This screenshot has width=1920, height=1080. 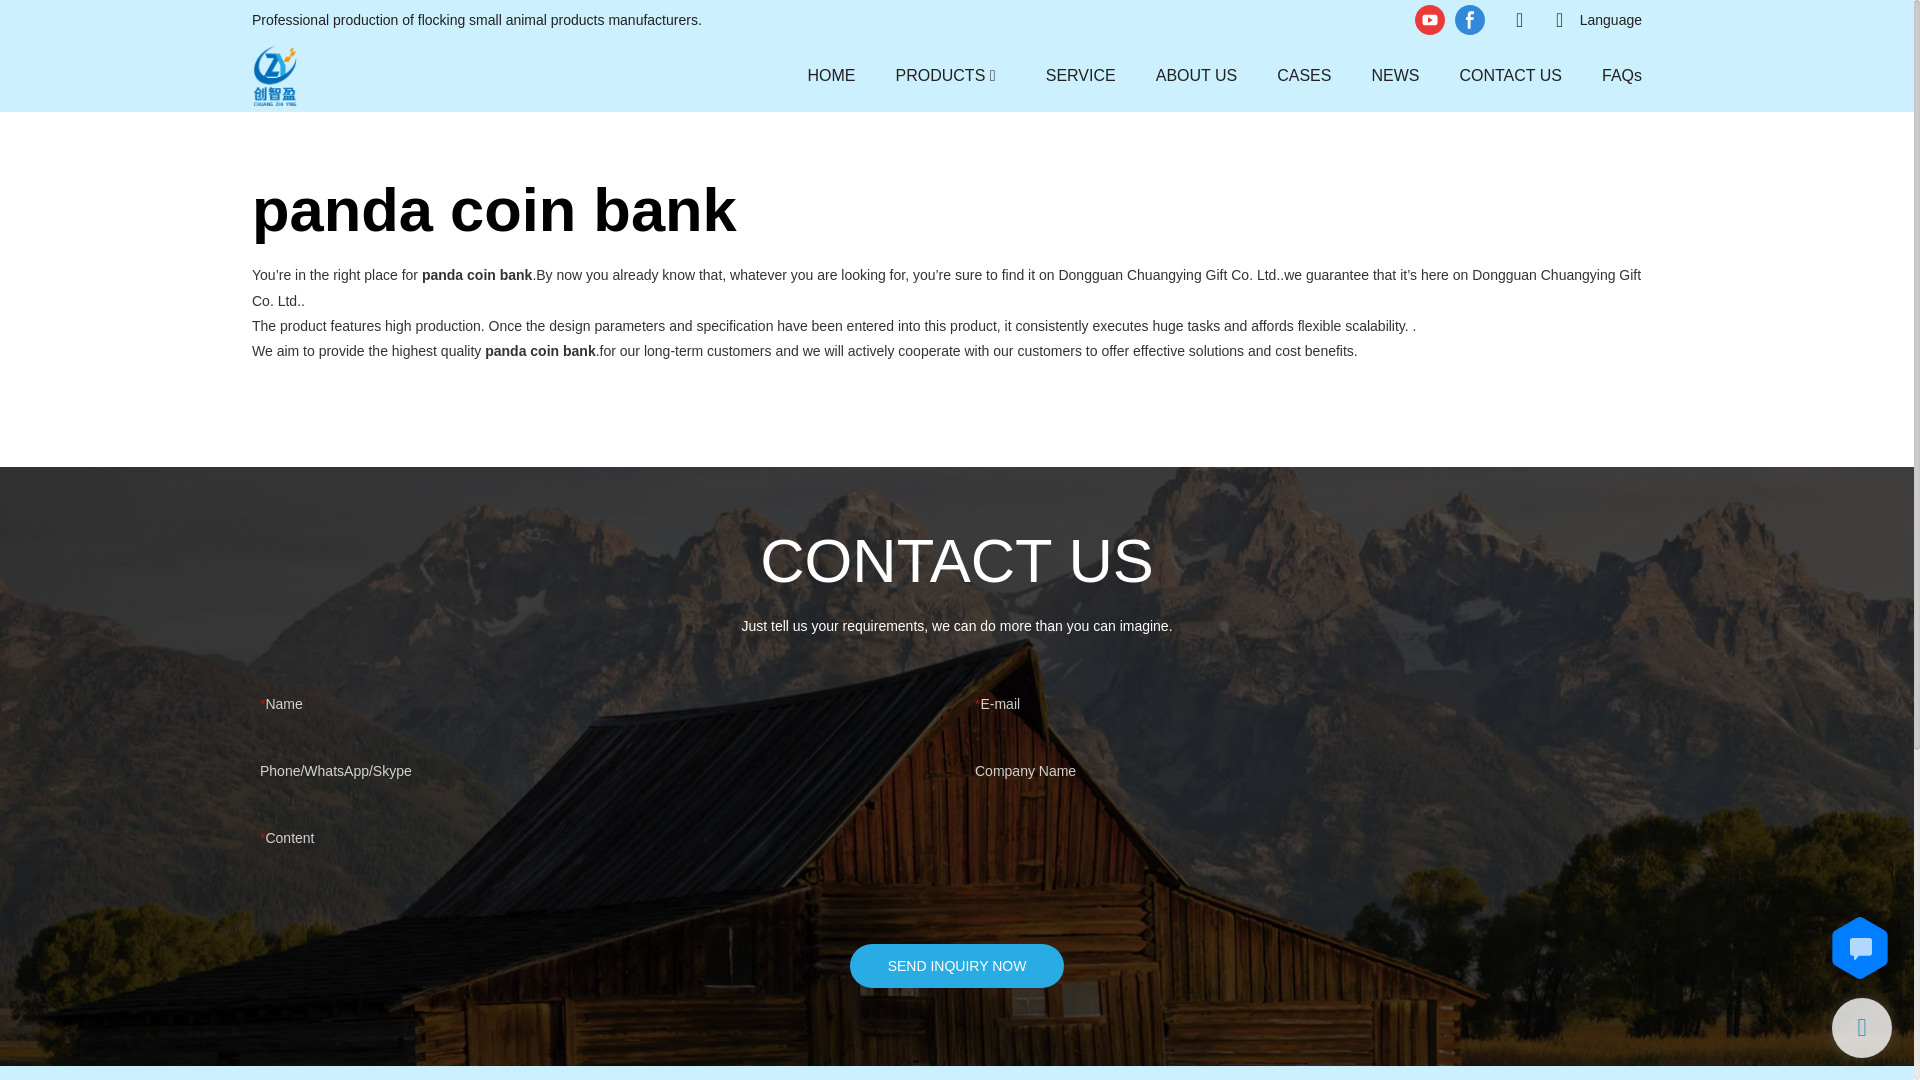 I want to click on CASES, so click(x=1303, y=74).